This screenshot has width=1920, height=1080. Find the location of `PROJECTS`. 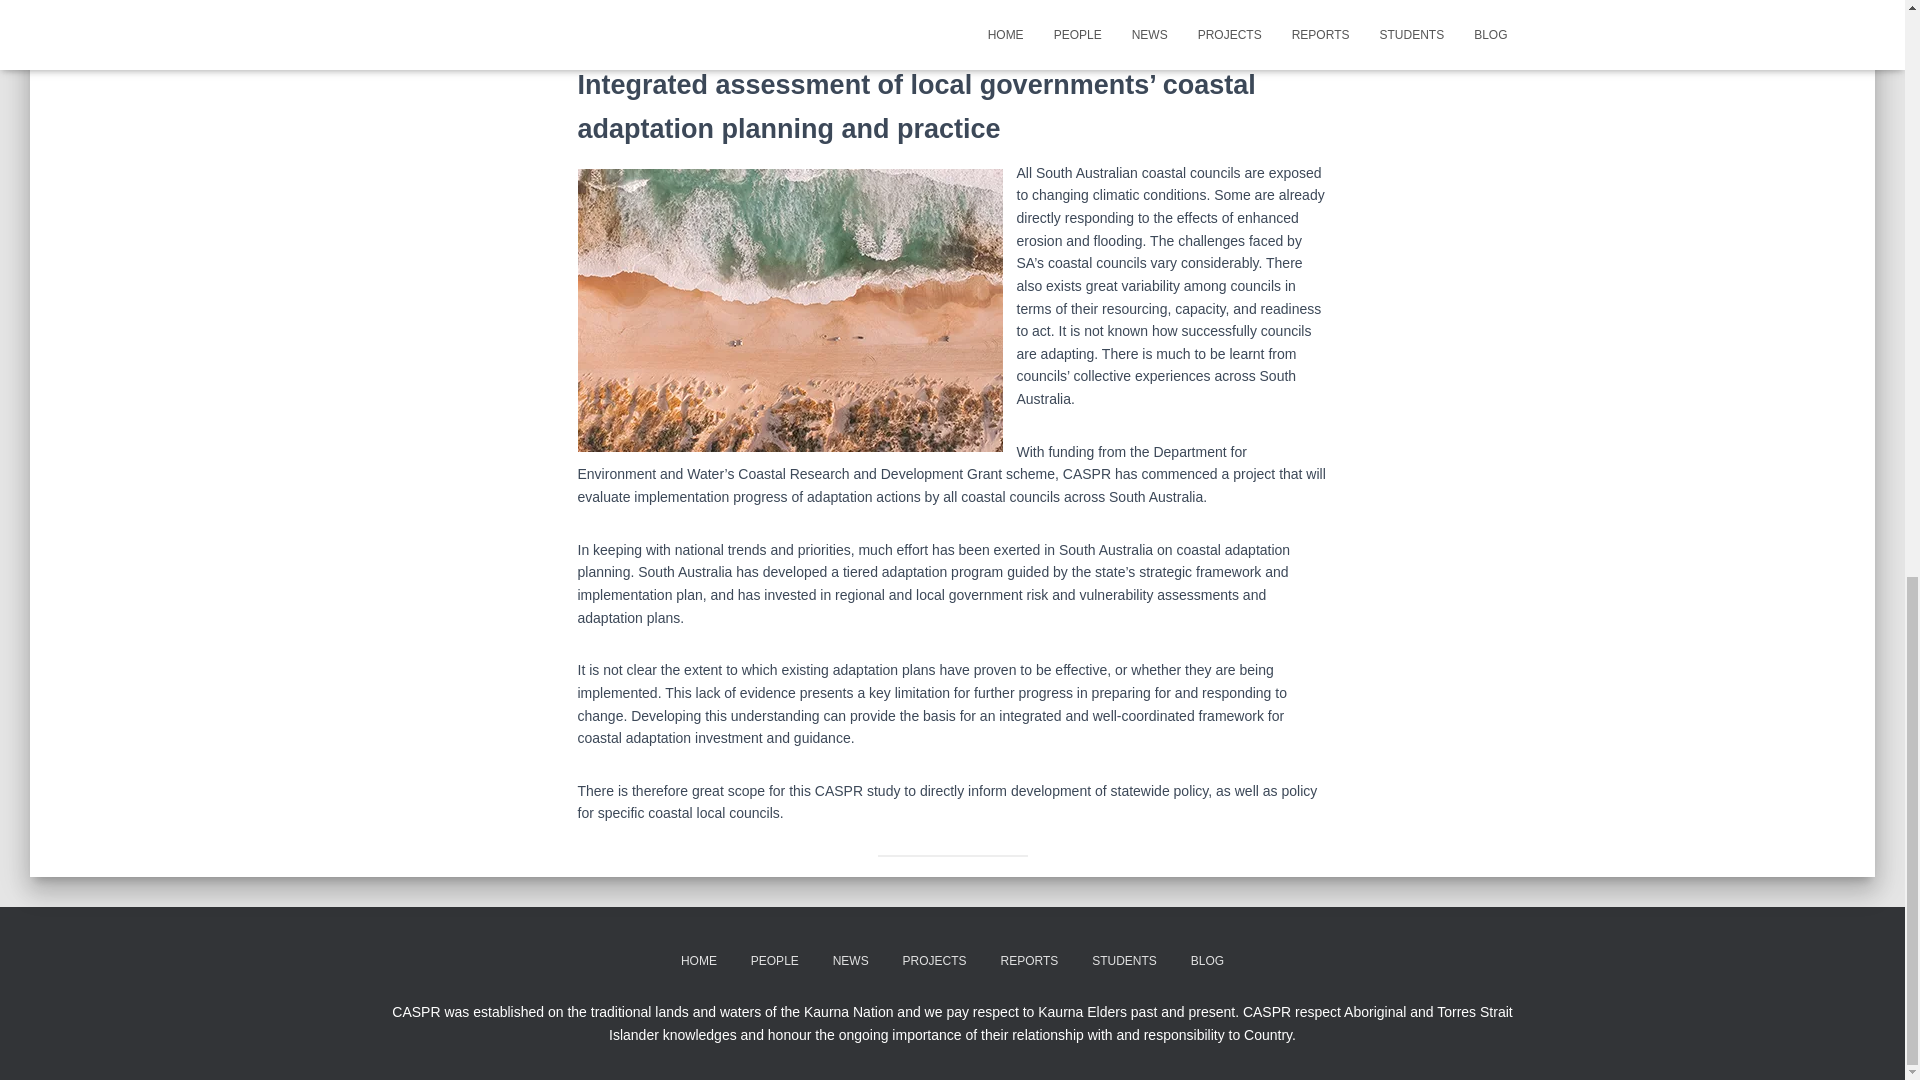

PROJECTS is located at coordinates (934, 962).